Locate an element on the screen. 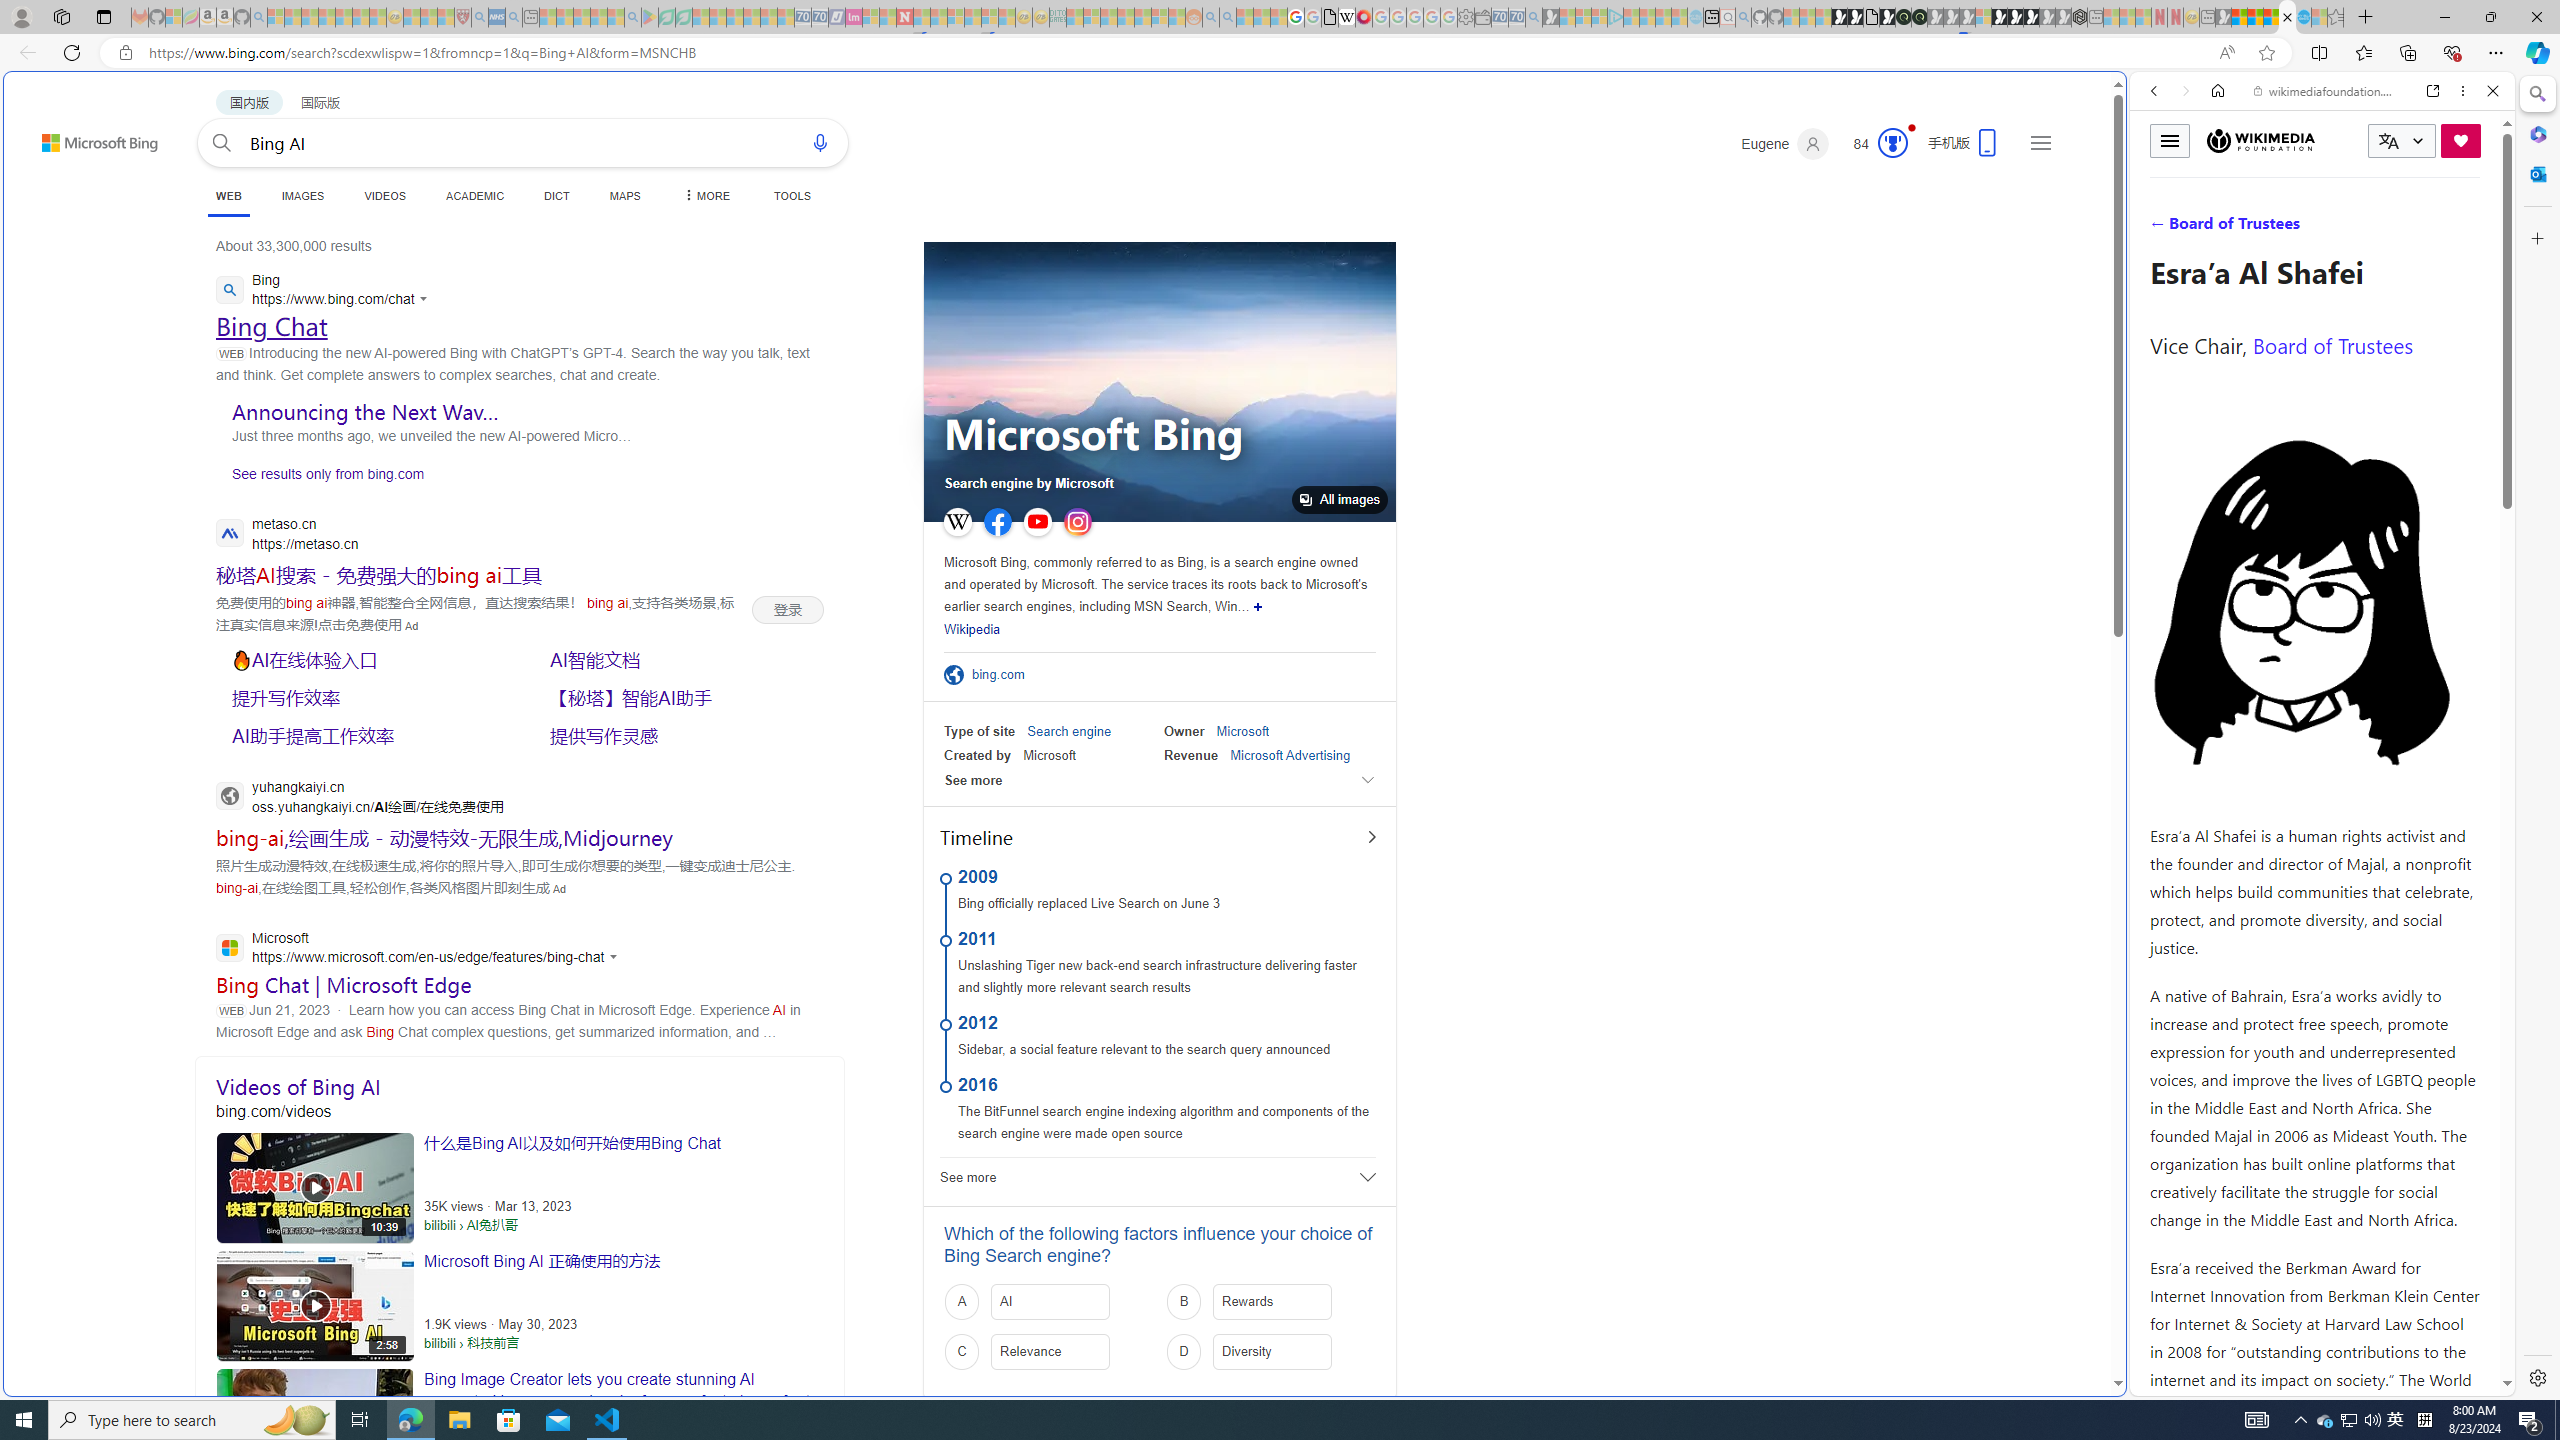 The width and height of the screenshot is (2560, 1440). Search using voice is located at coordinates (819, 142).